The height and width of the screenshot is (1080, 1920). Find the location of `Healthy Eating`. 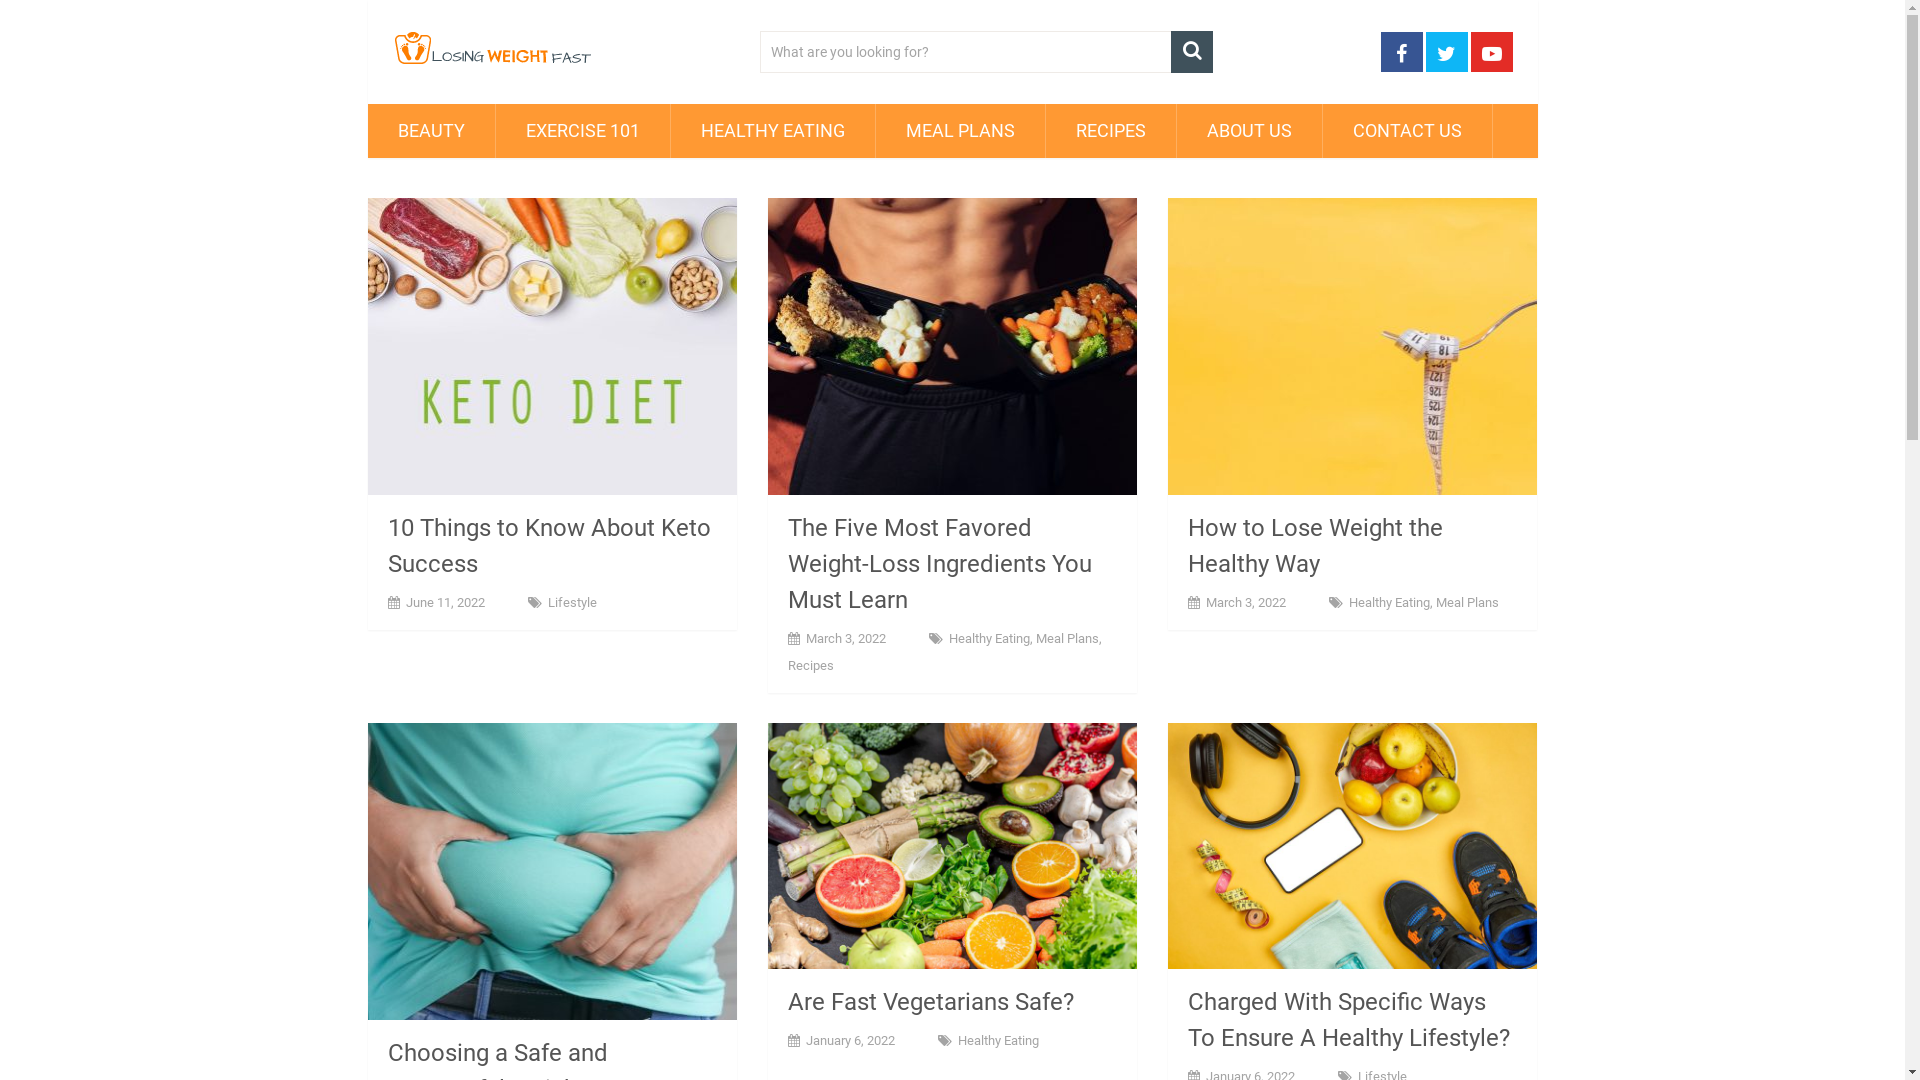

Healthy Eating is located at coordinates (1390, 602).